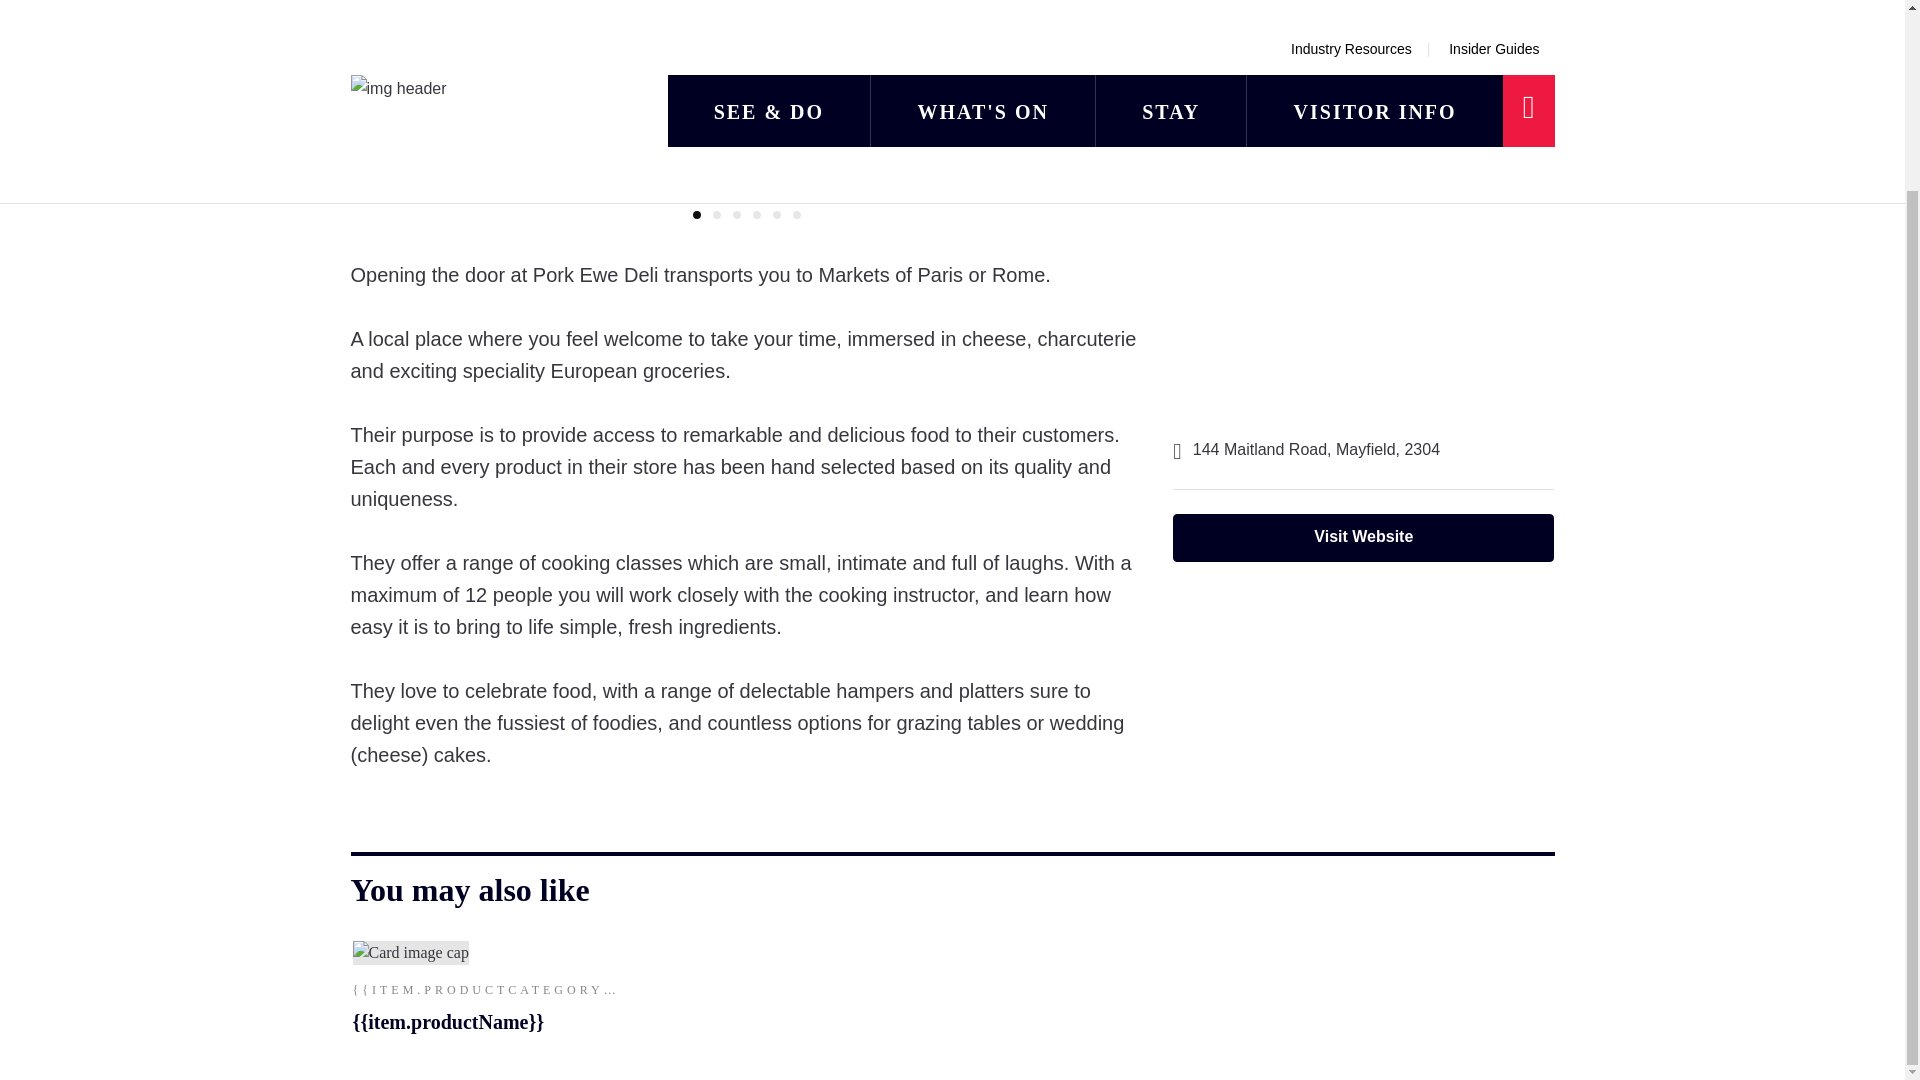  What do you see at coordinates (1363, 538) in the screenshot?
I see `Visit Website` at bounding box center [1363, 538].